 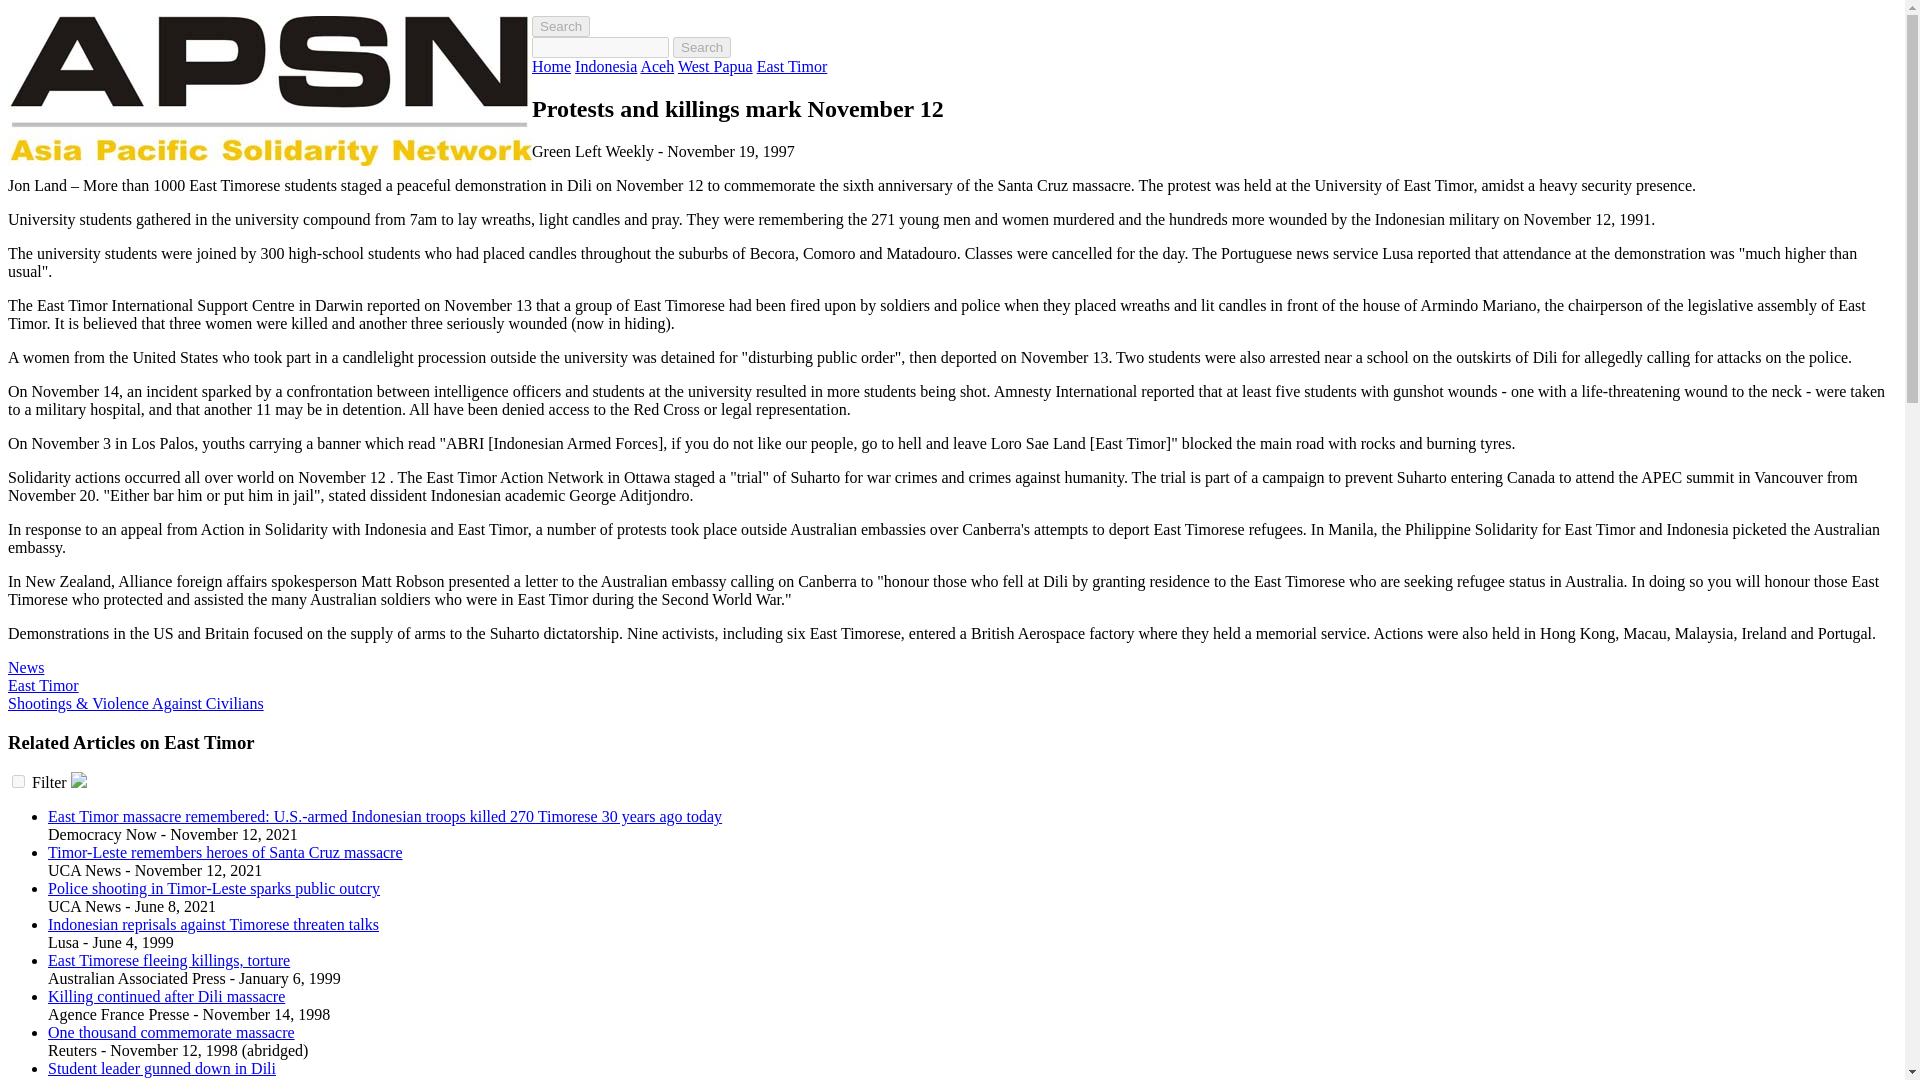 I want to click on Search this site, so click(x=560, y=26).